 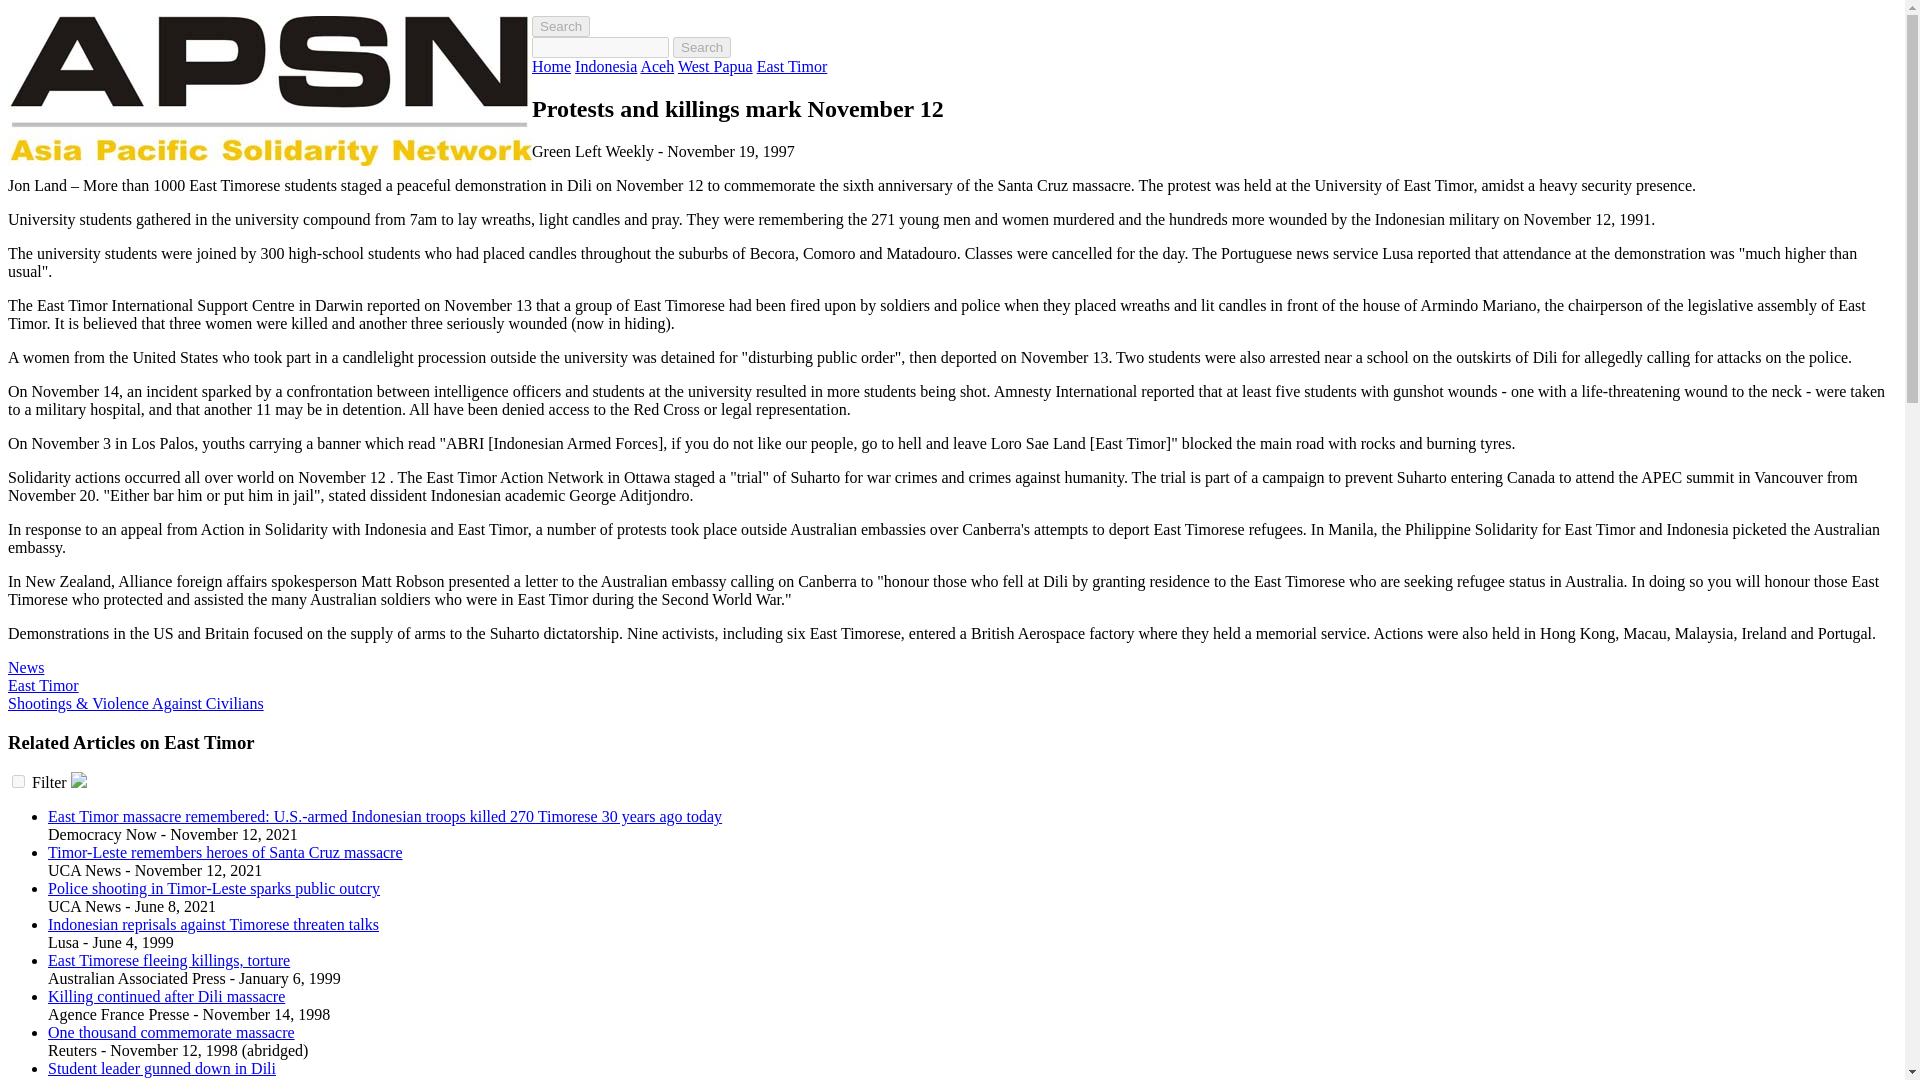 I want to click on Search this site, so click(x=560, y=26).